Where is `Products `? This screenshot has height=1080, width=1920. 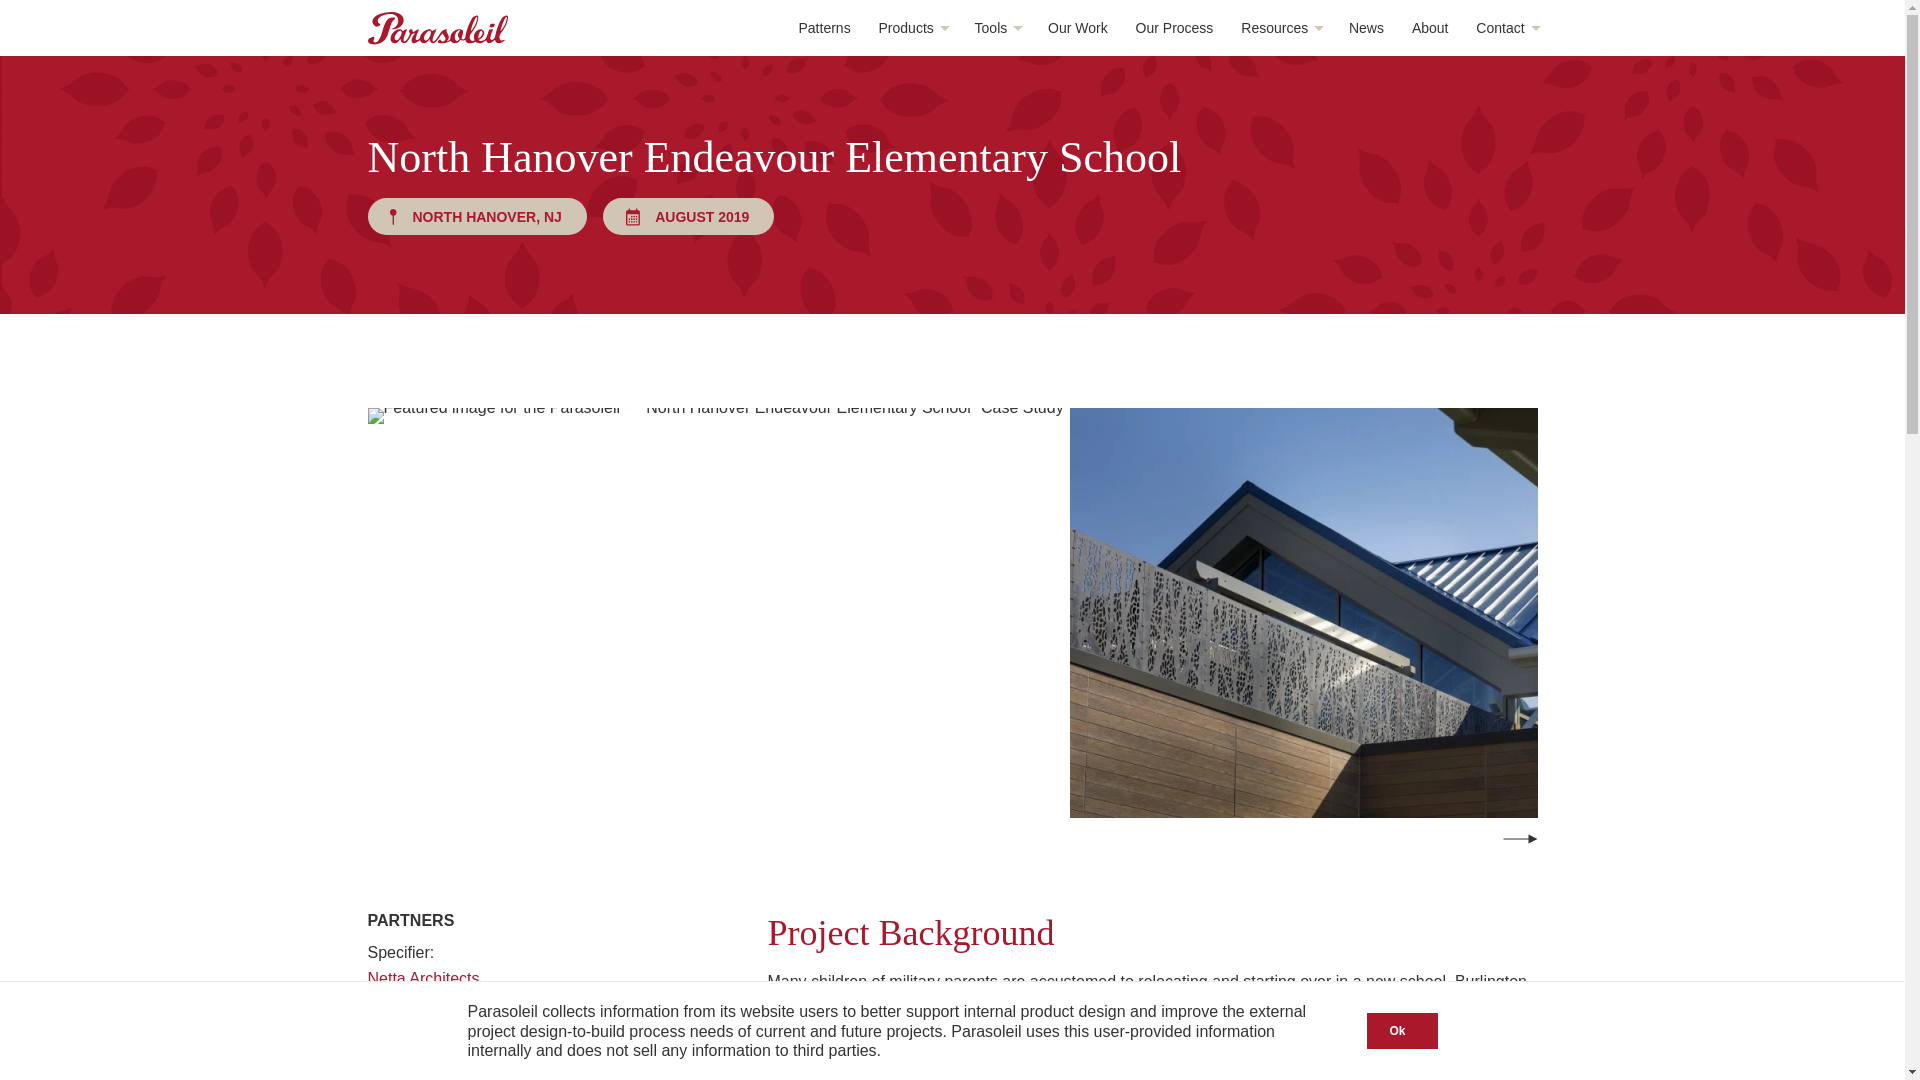
Products  is located at coordinates (912, 28).